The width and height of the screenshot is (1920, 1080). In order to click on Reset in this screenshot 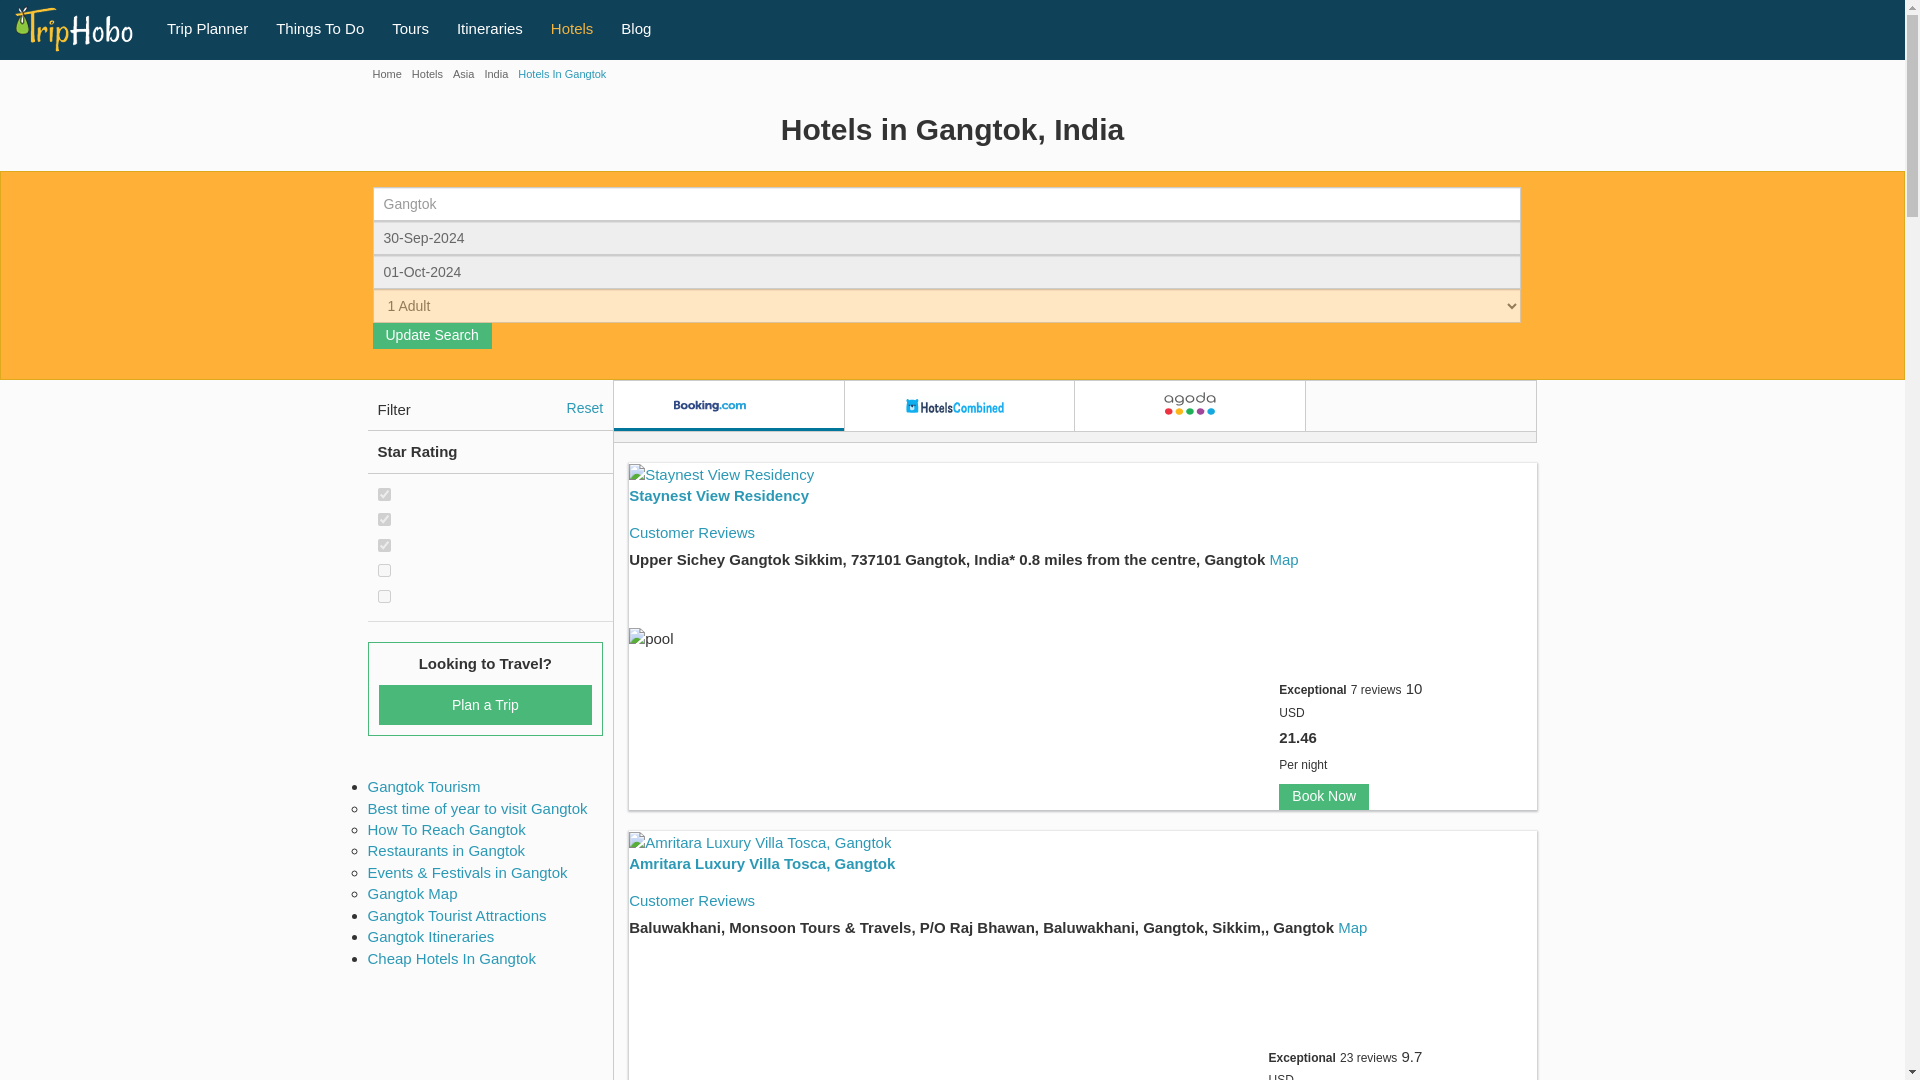, I will do `click(585, 408)`.